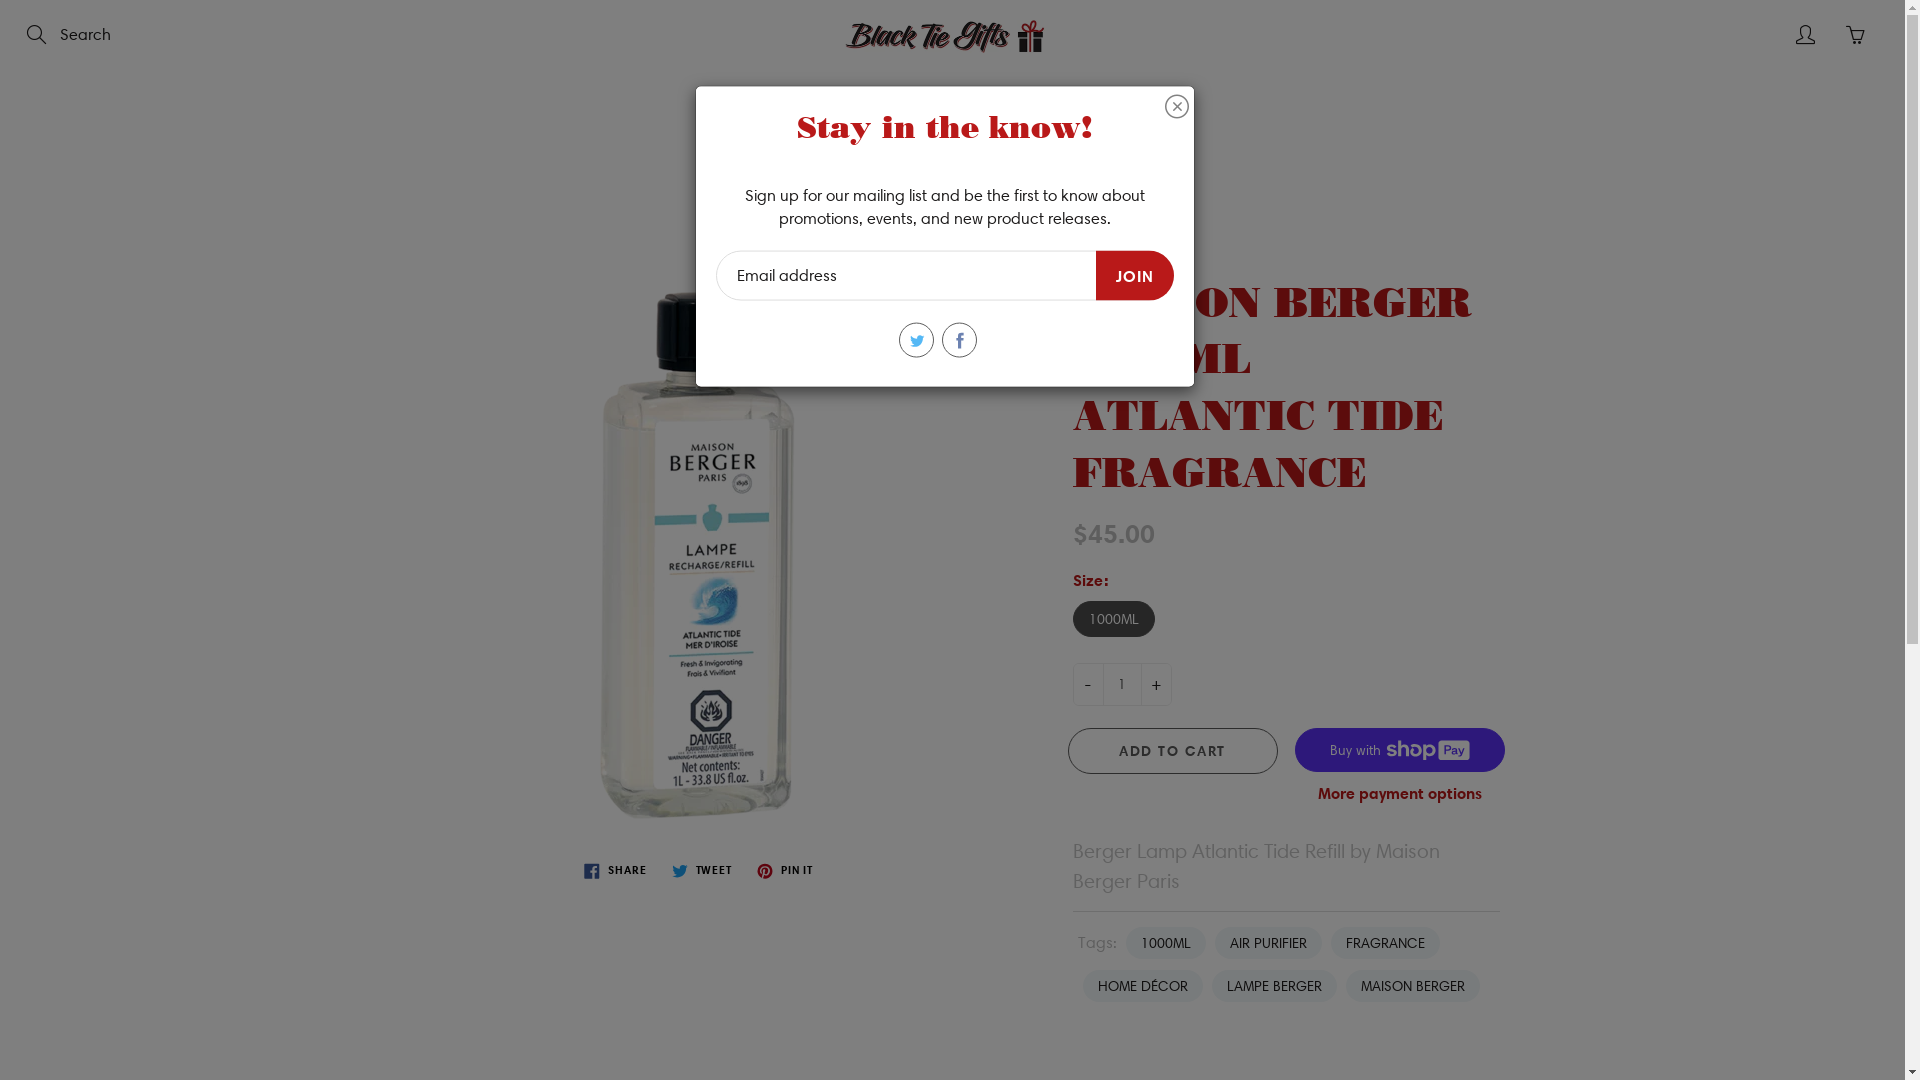 This screenshot has height=1080, width=1920. What do you see at coordinates (38, 35) in the screenshot?
I see `Search` at bounding box center [38, 35].